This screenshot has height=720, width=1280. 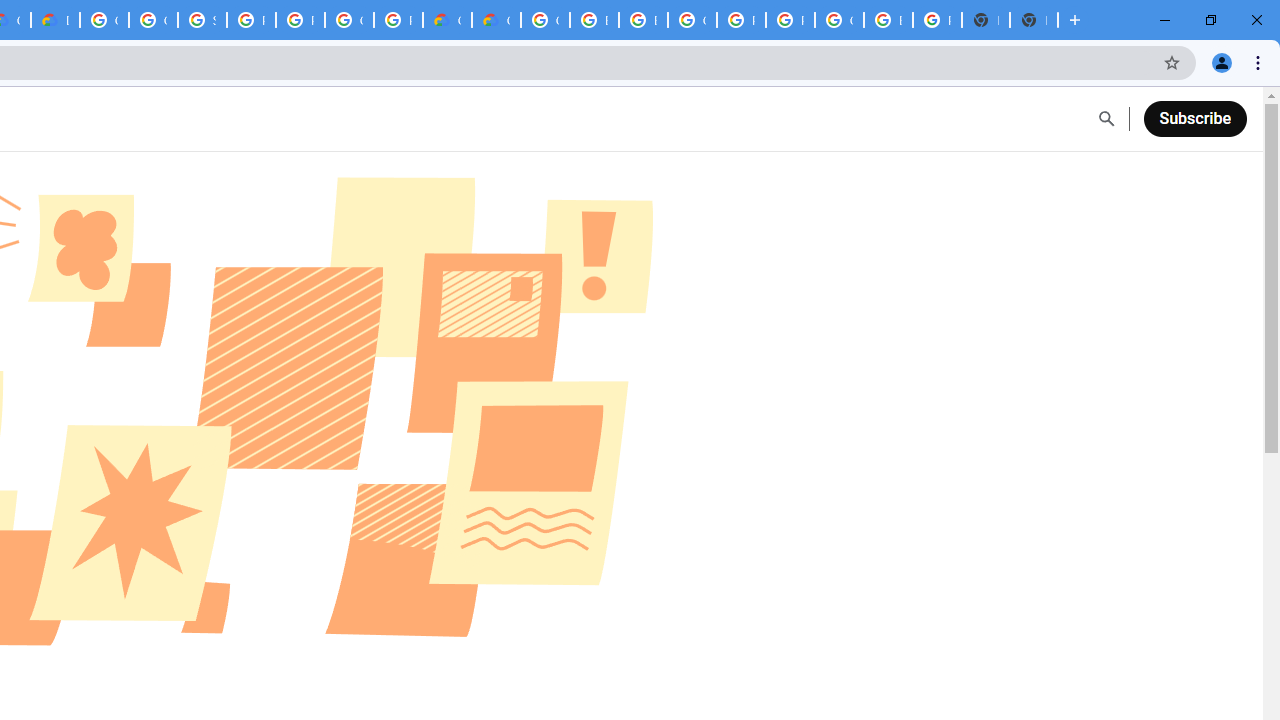 I want to click on Google Cloud Platform, so click(x=839, y=20).